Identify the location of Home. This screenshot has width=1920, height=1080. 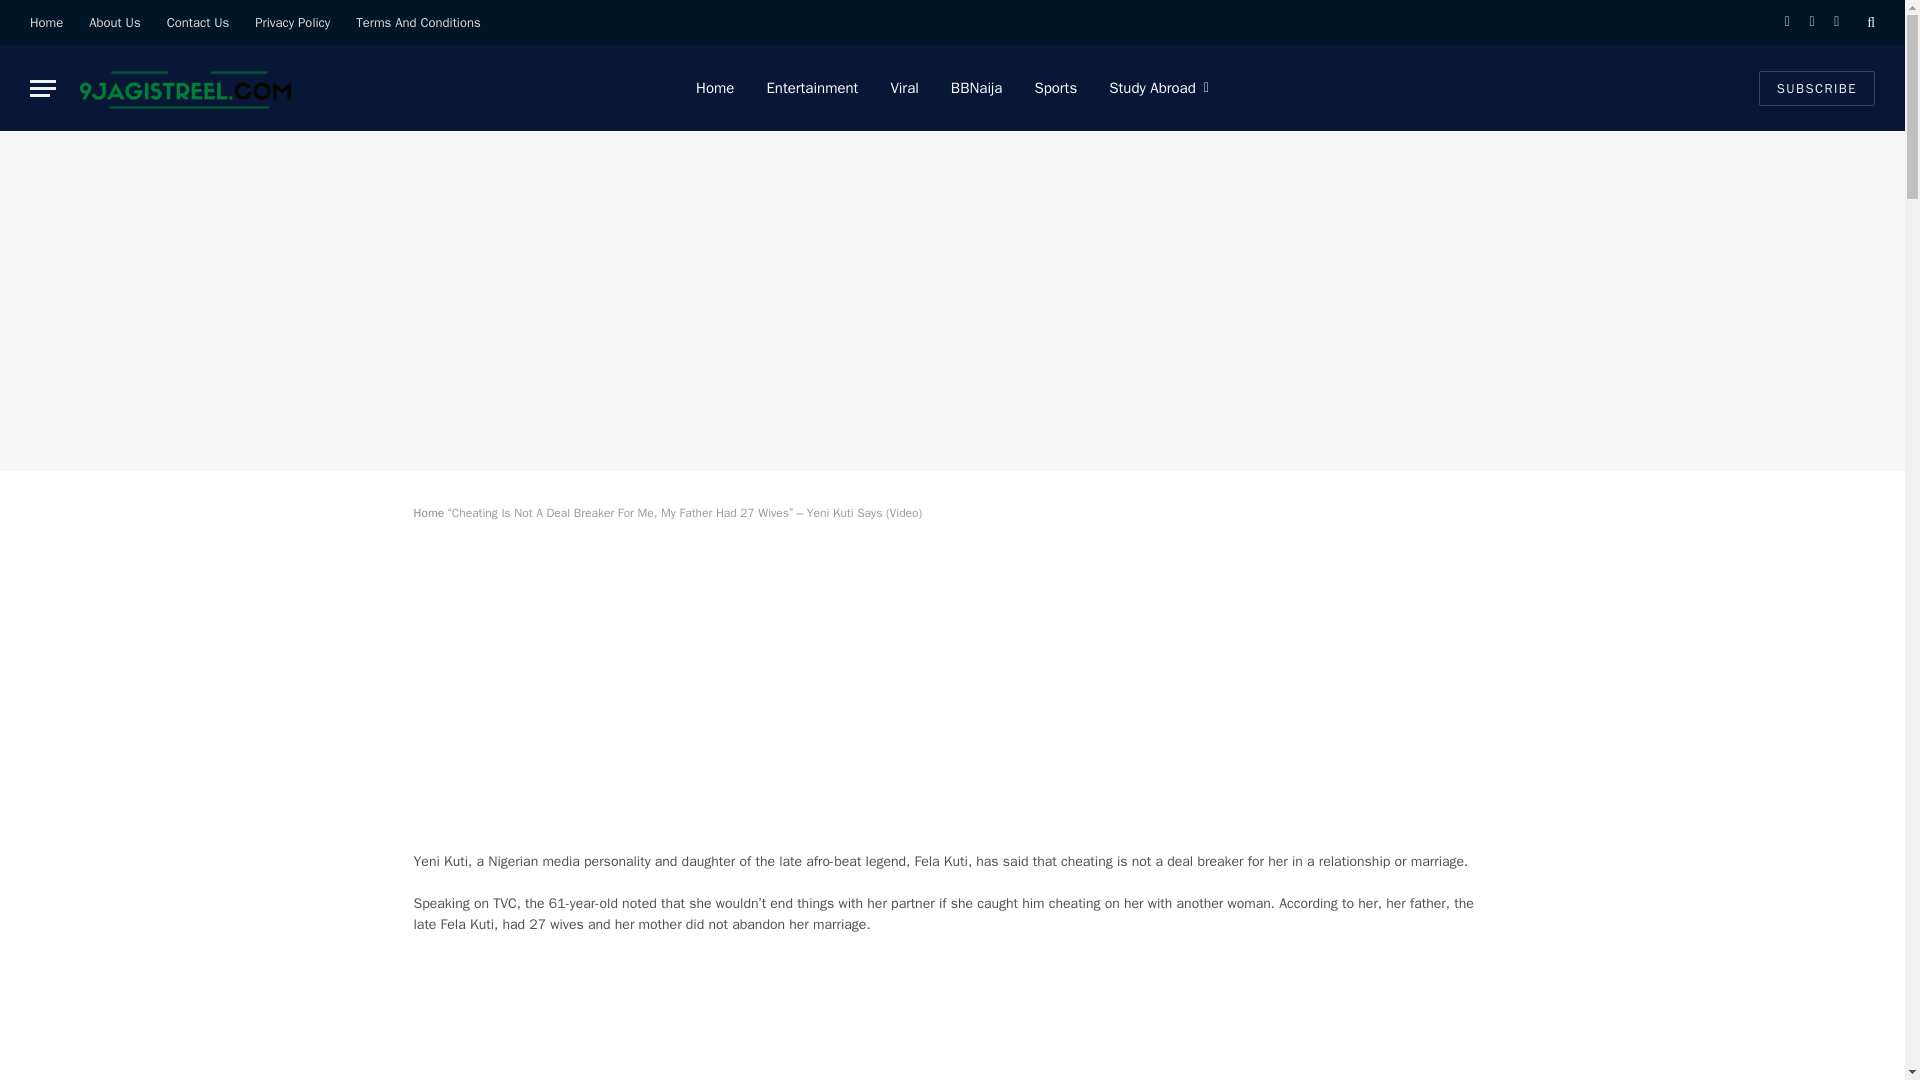
(430, 512).